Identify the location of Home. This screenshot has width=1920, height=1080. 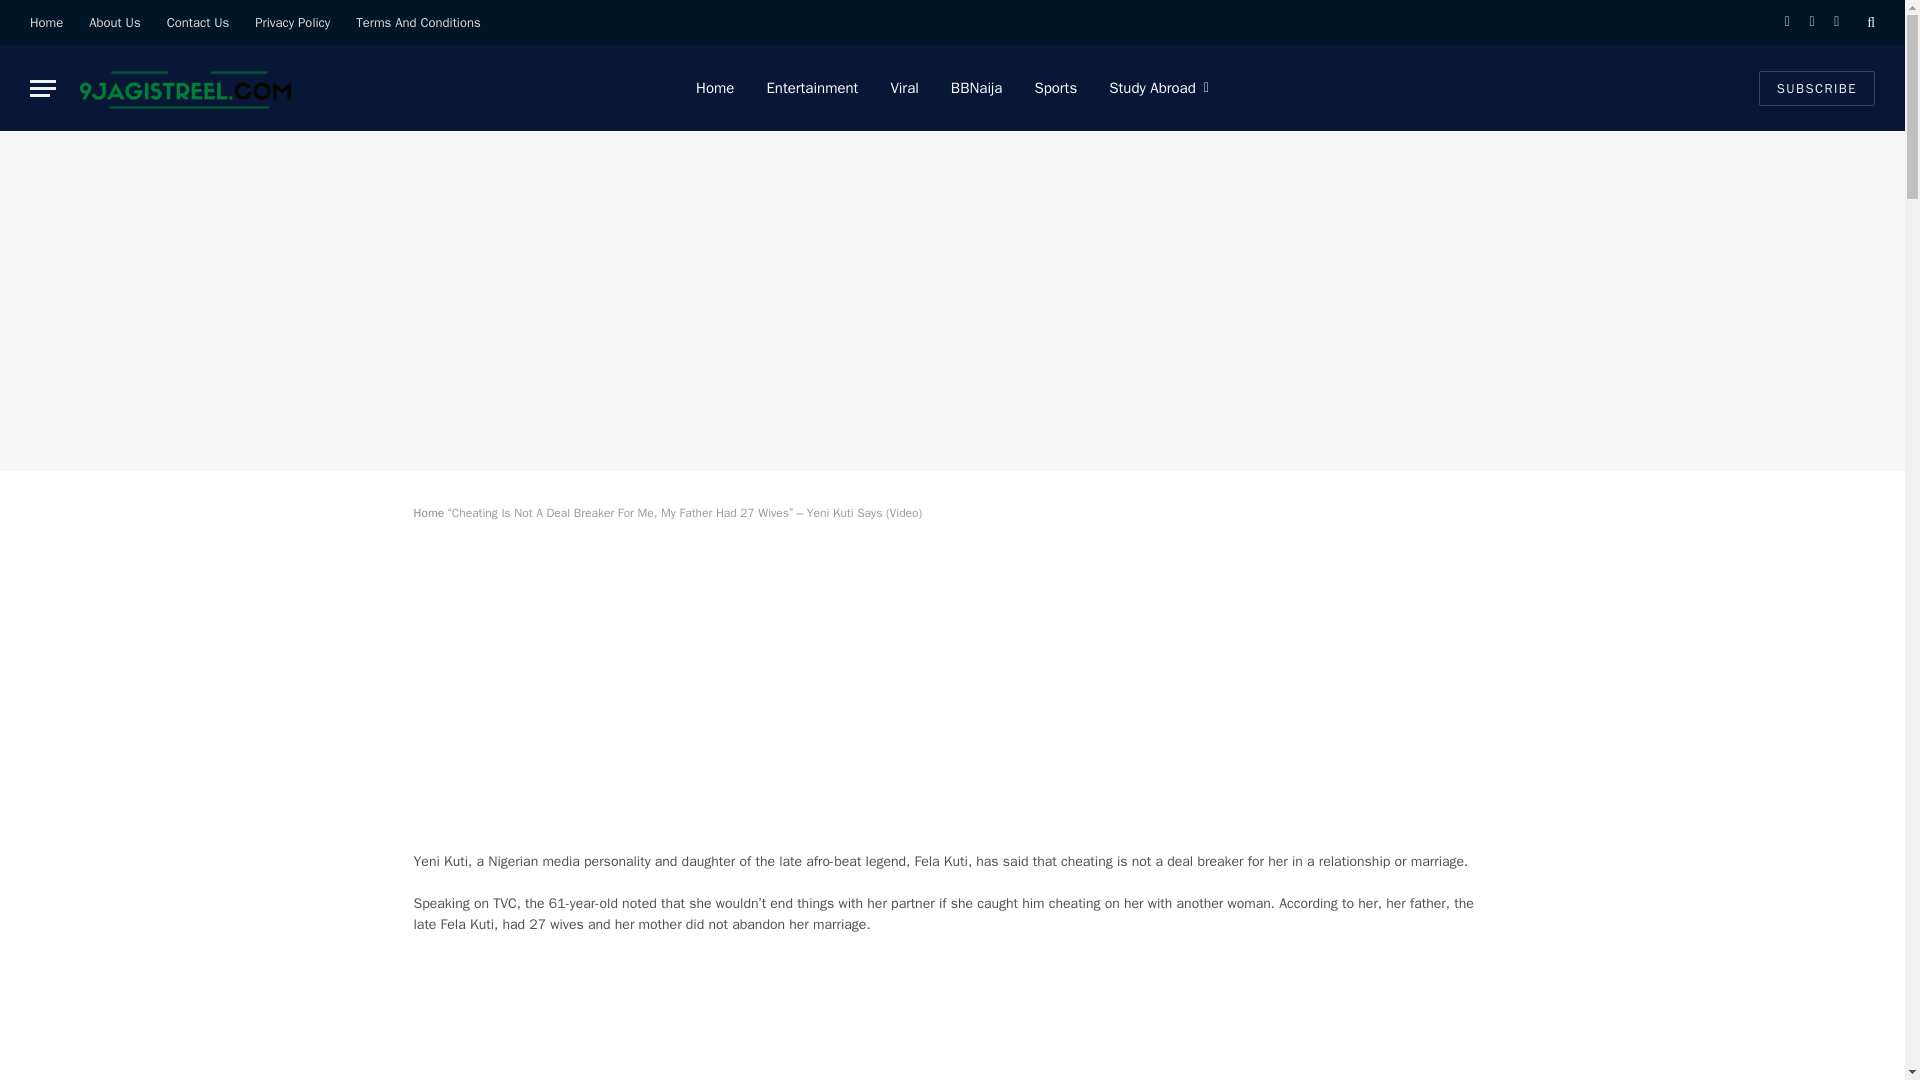
(430, 512).